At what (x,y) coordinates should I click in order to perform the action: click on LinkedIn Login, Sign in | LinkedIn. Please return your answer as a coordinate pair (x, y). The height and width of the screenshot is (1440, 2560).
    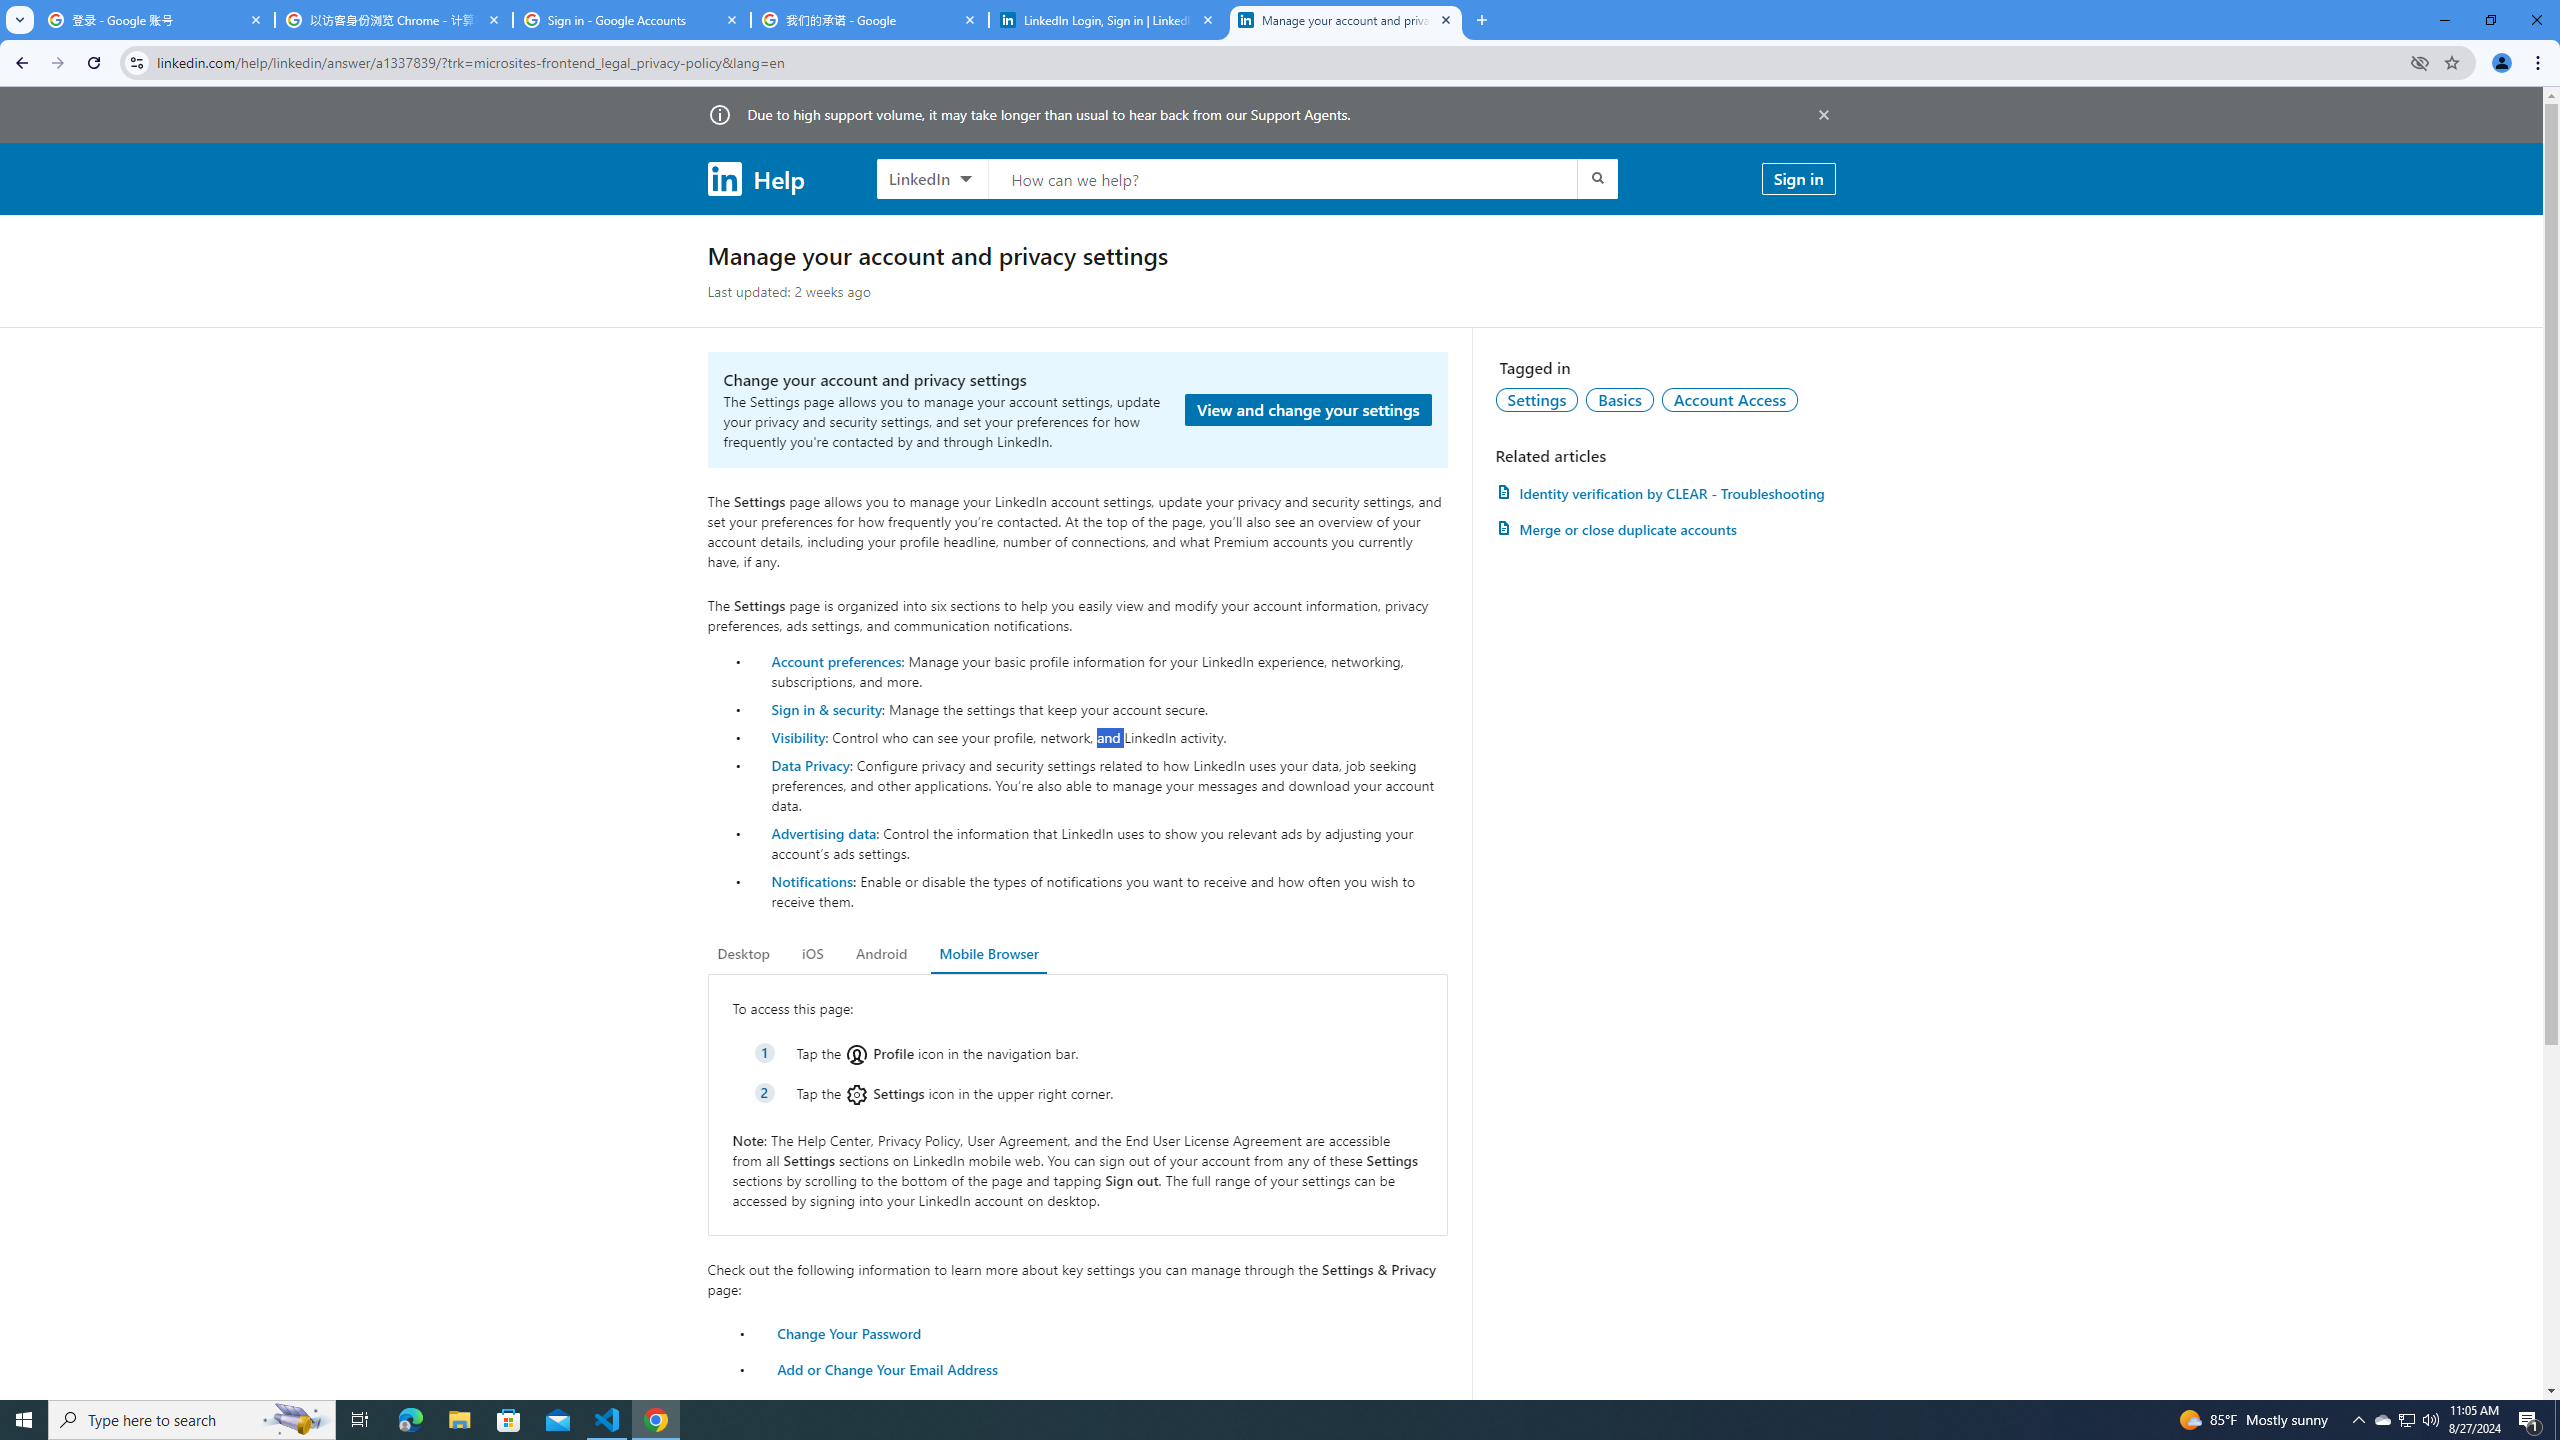
    Looking at the image, I should click on (1108, 20).